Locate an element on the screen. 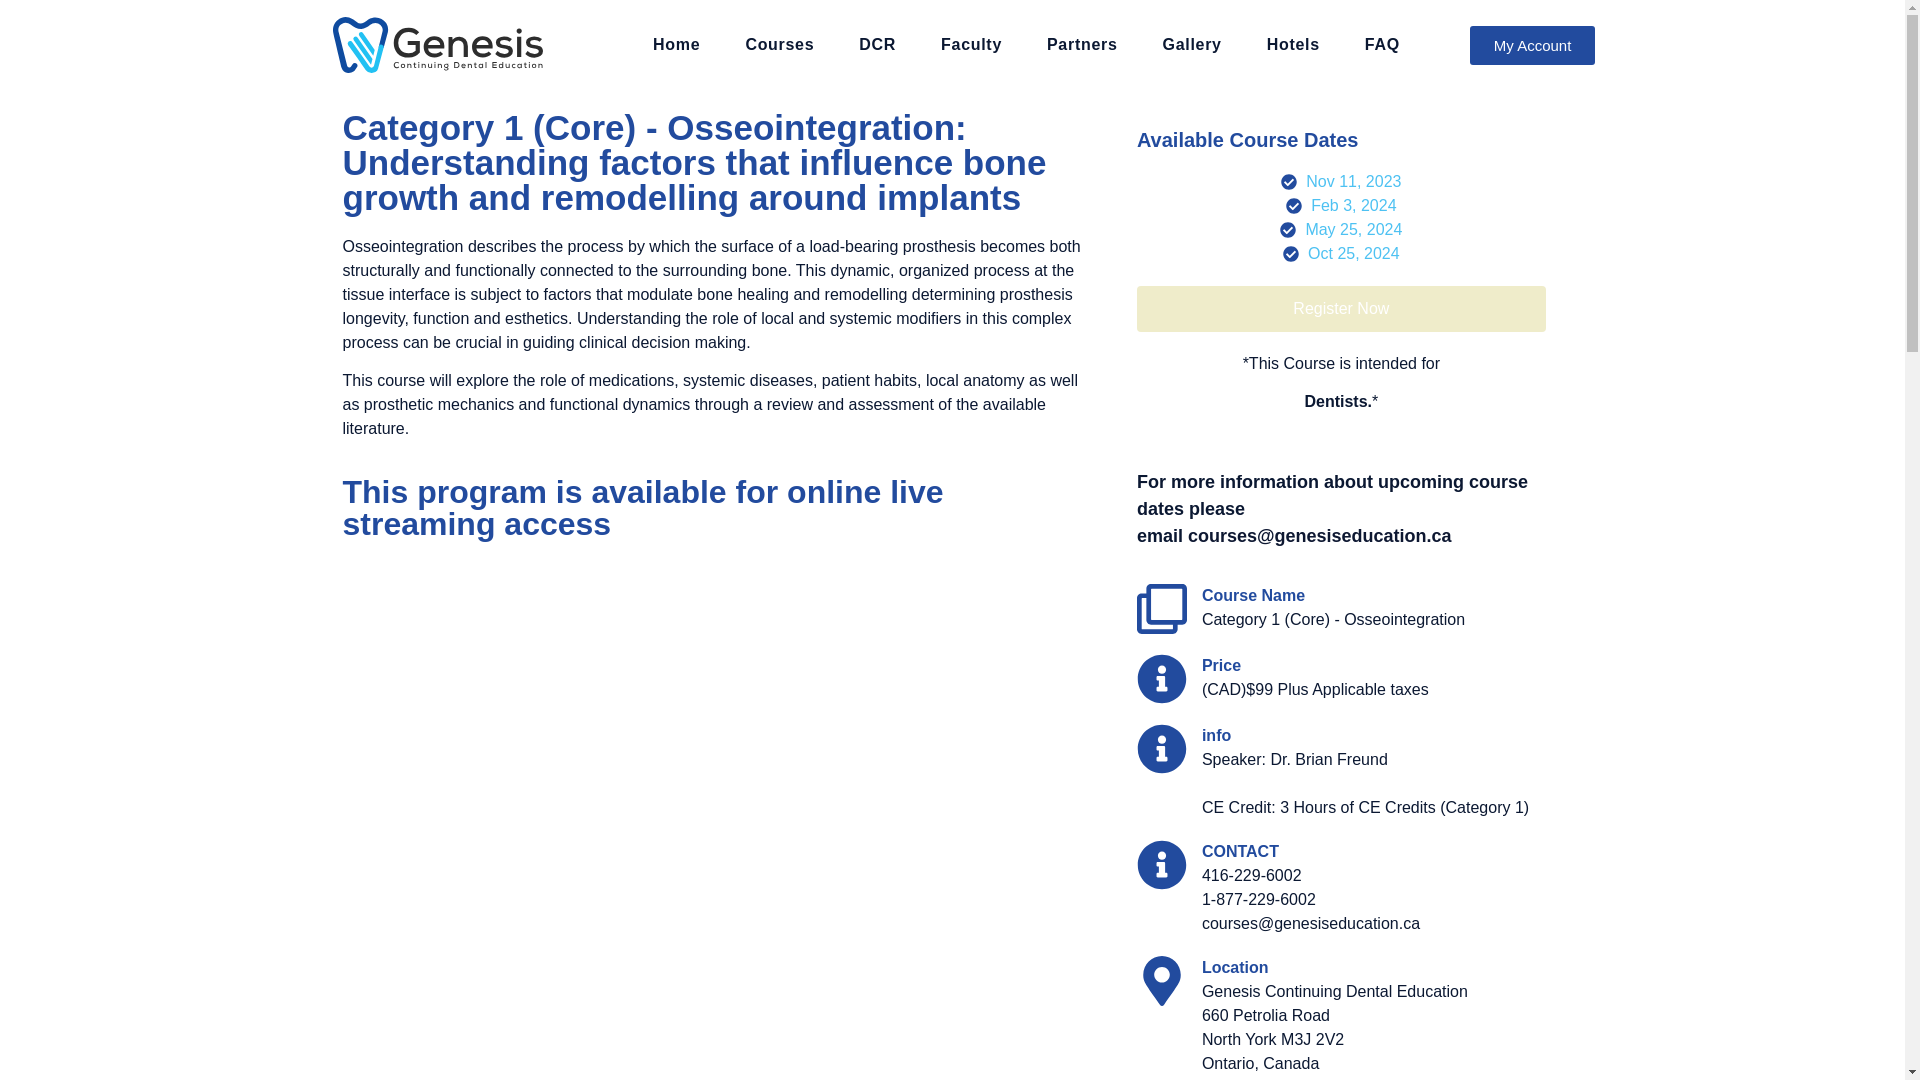  Partners is located at coordinates (1082, 44).